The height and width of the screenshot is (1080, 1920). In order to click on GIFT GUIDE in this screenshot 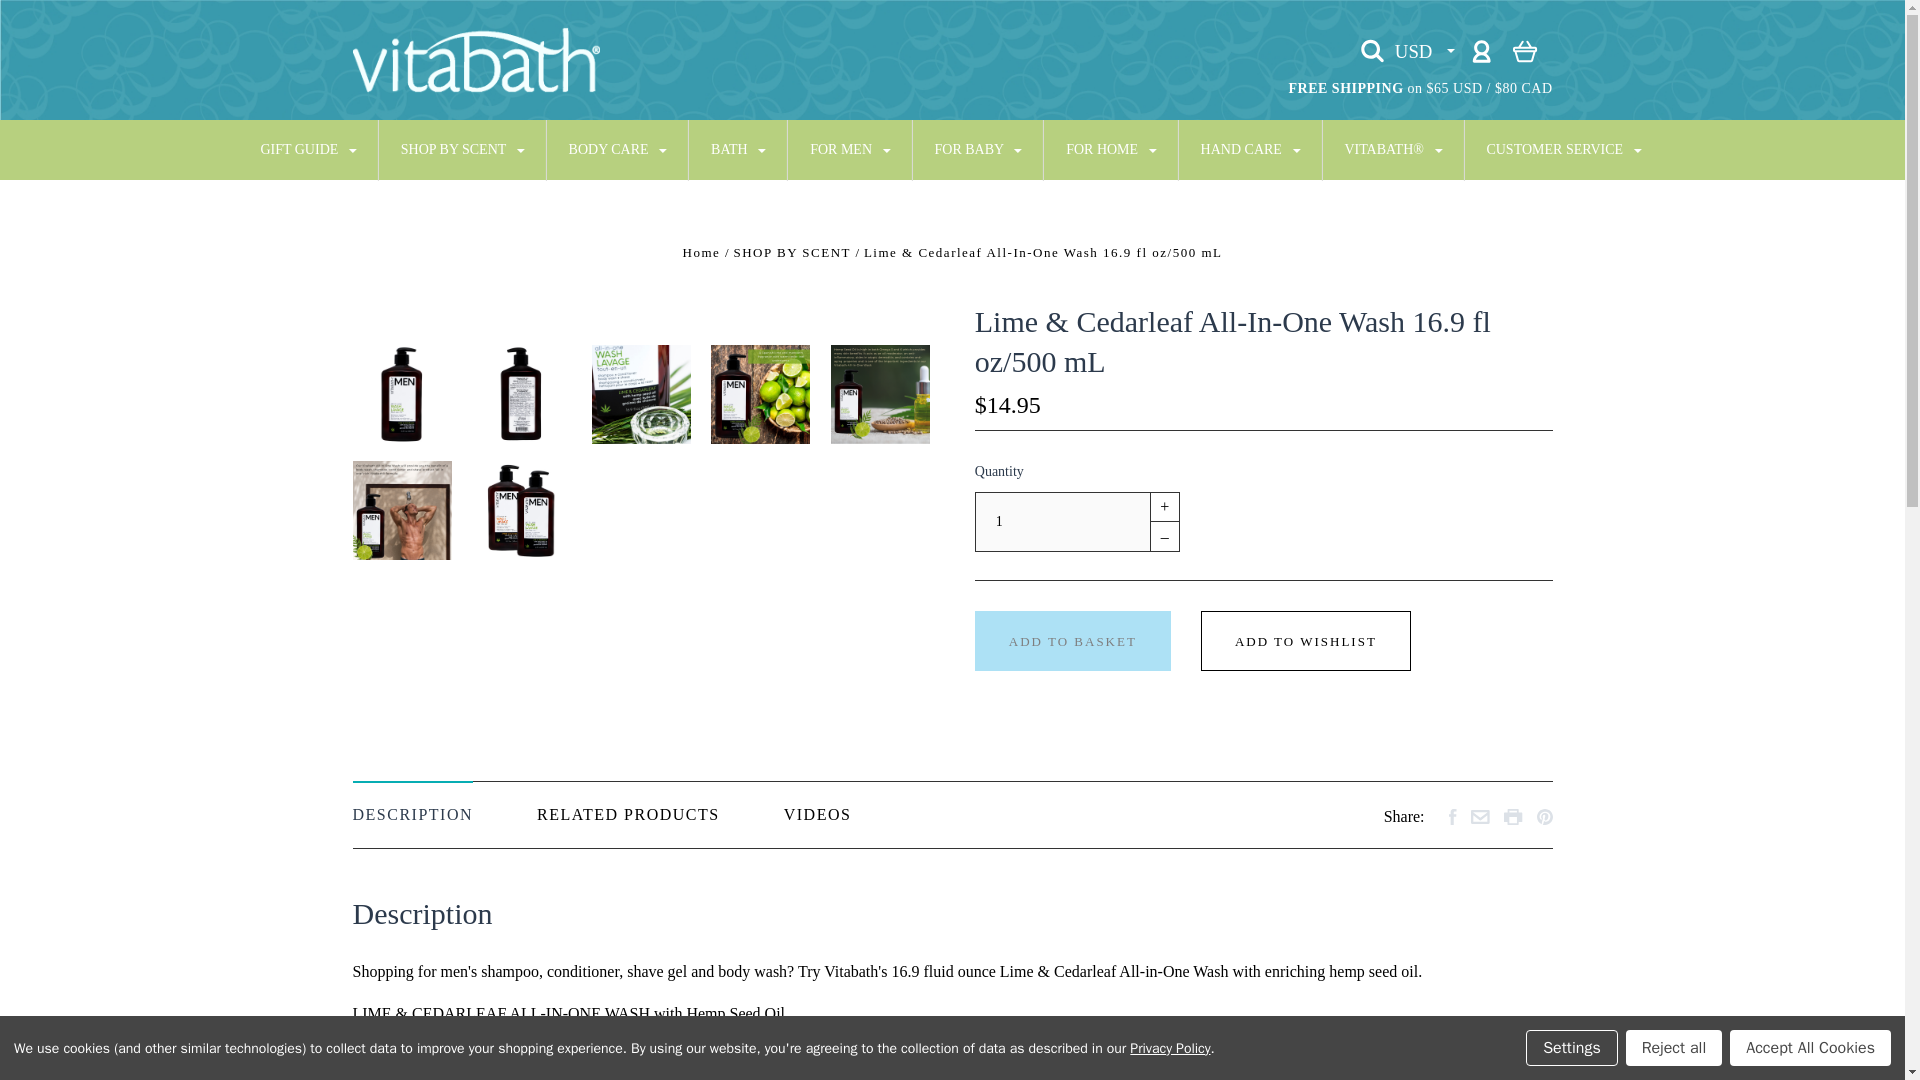, I will do `click(308, 150)`.